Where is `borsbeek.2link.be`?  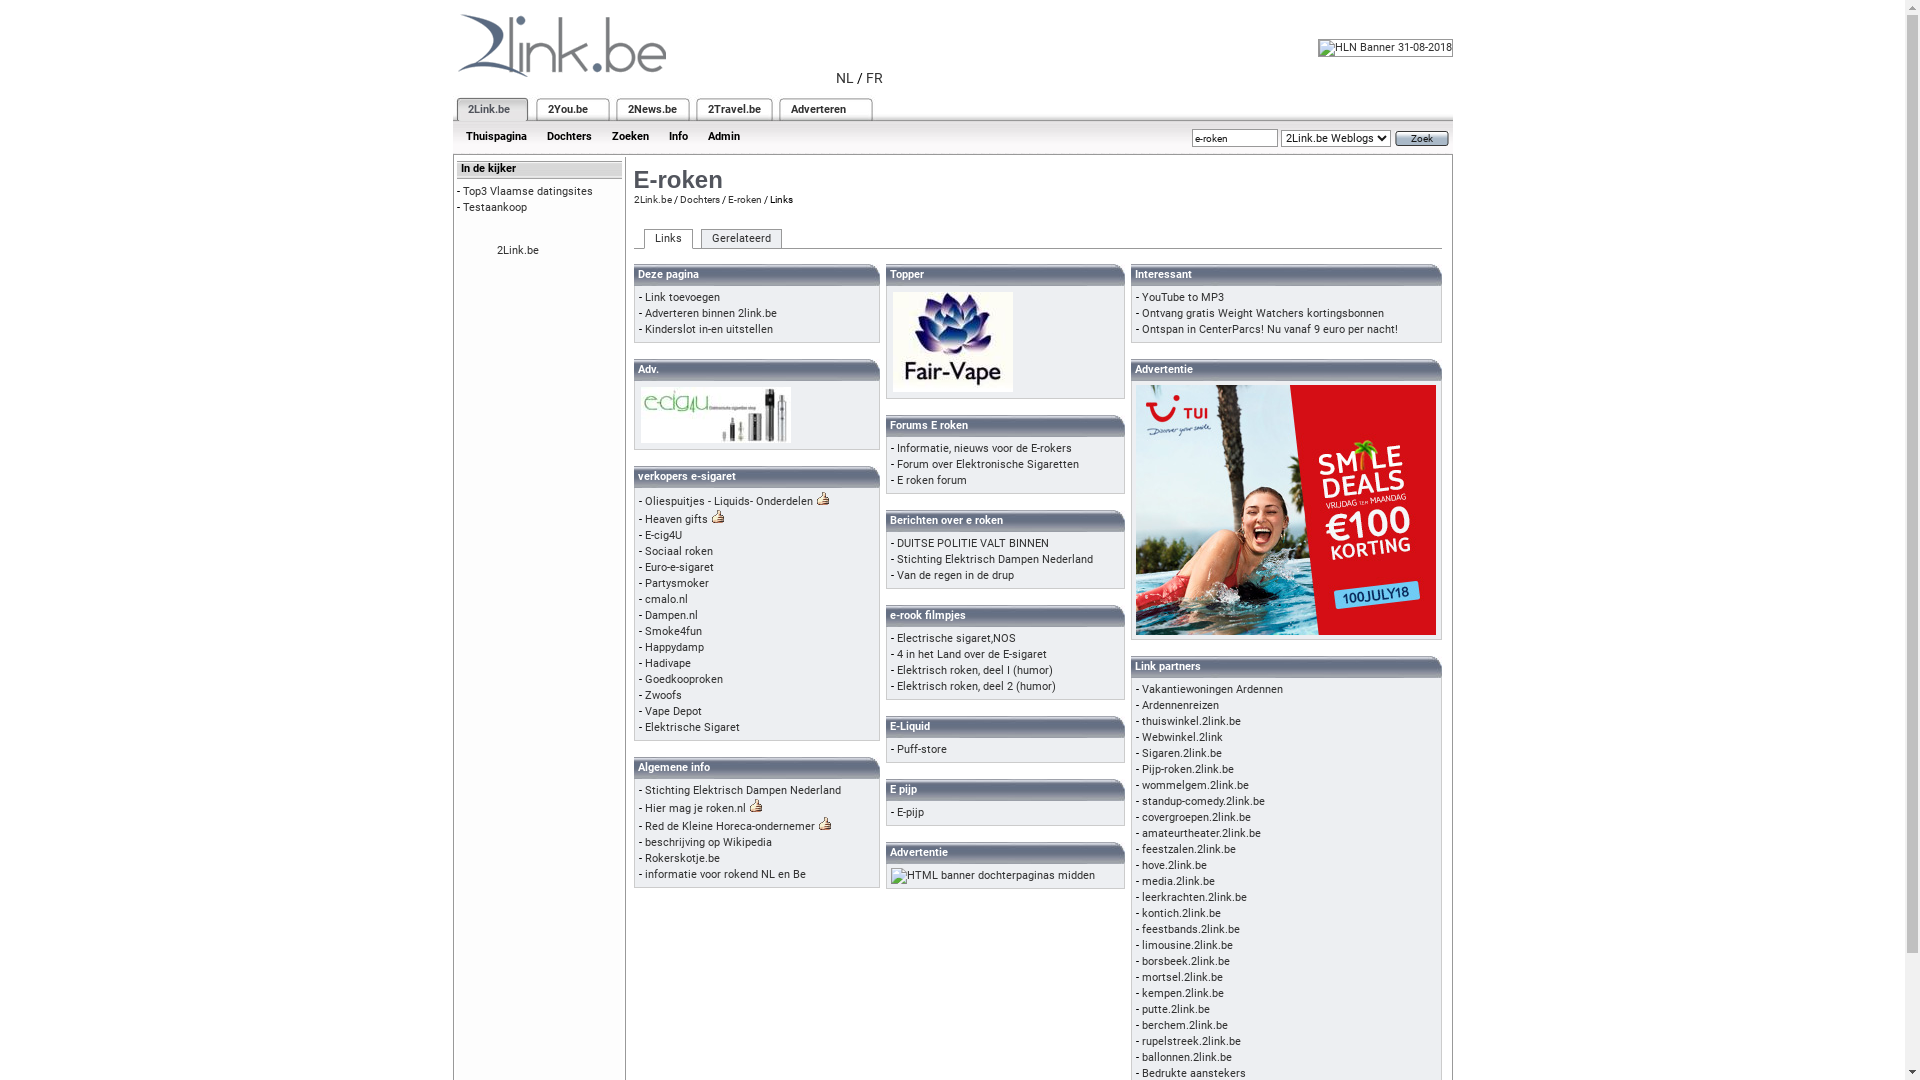 borsbeek.2link.be is located at coordinates (1186, 962).